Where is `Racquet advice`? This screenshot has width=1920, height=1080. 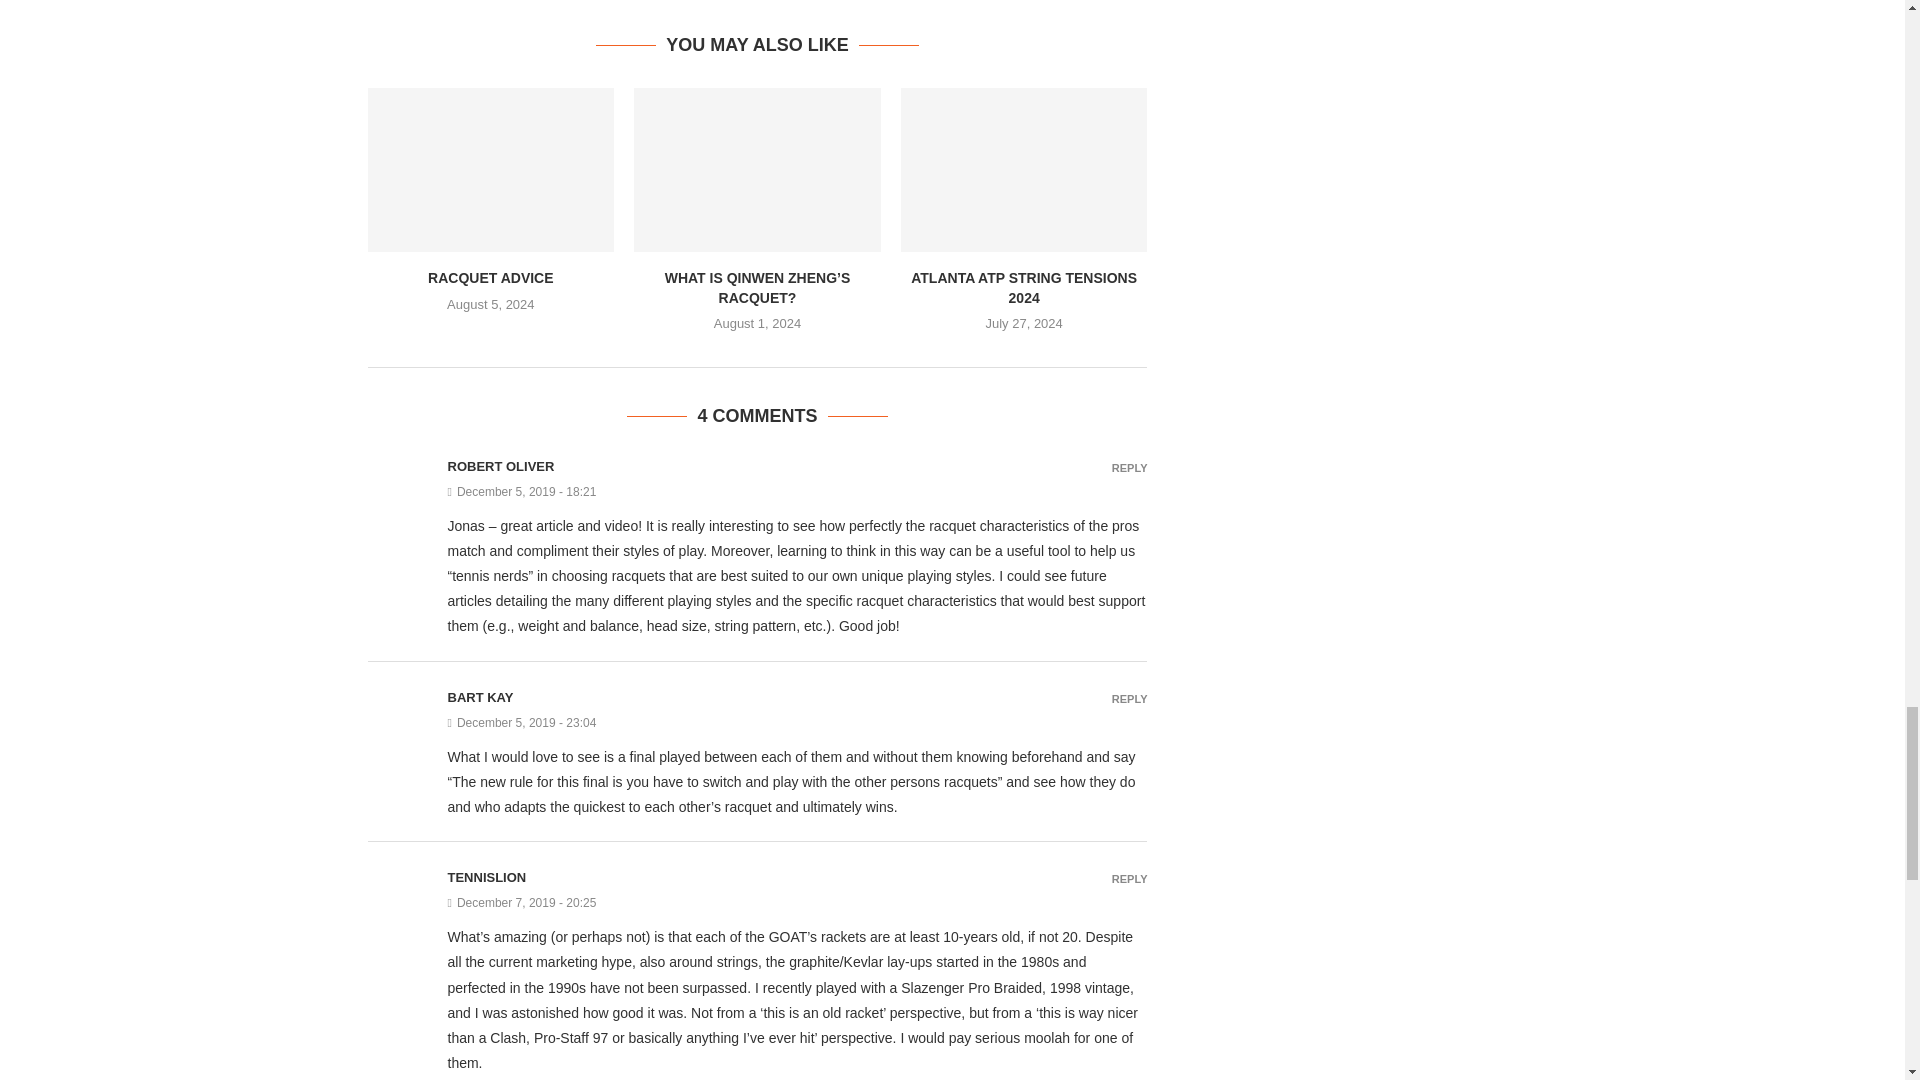
Racquet advice is located at coordinates (491, 169).